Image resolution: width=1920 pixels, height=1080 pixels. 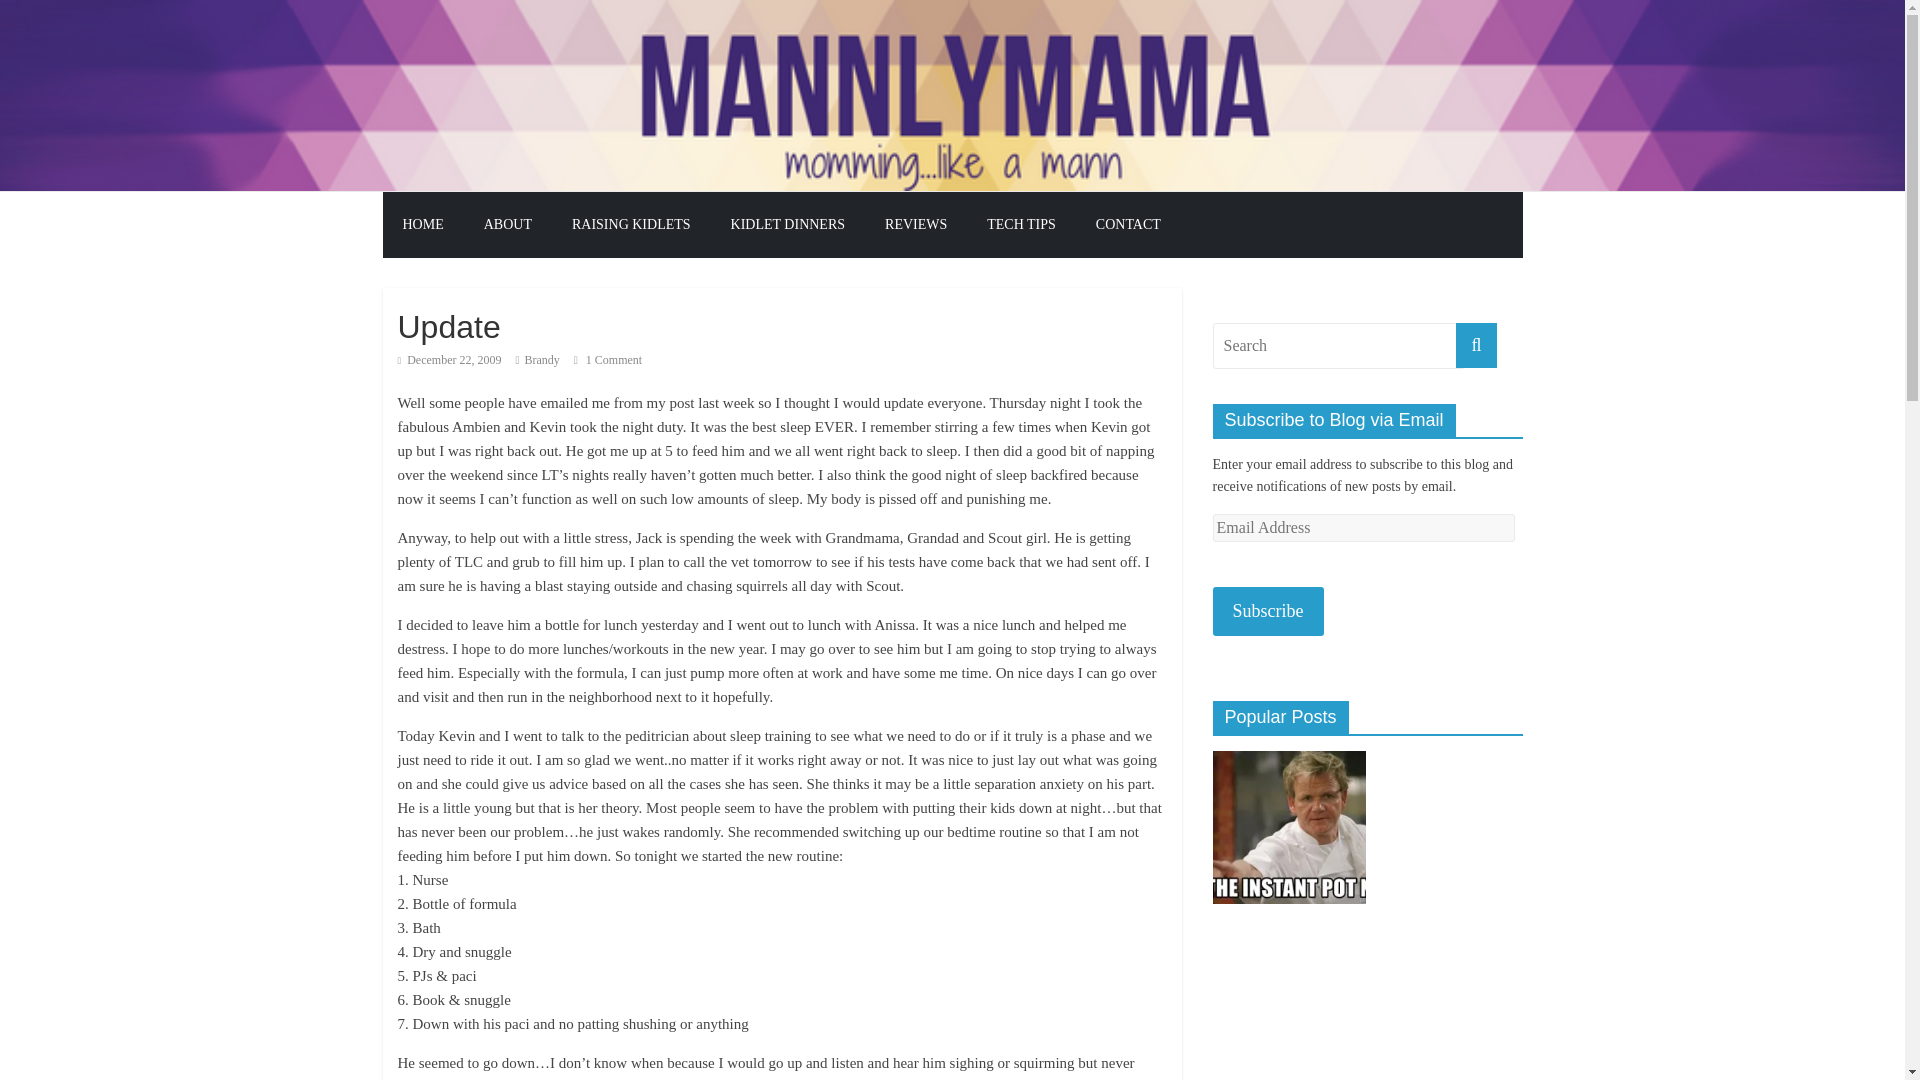 I want to click on REVIEWS, so click(x=916, y=225).